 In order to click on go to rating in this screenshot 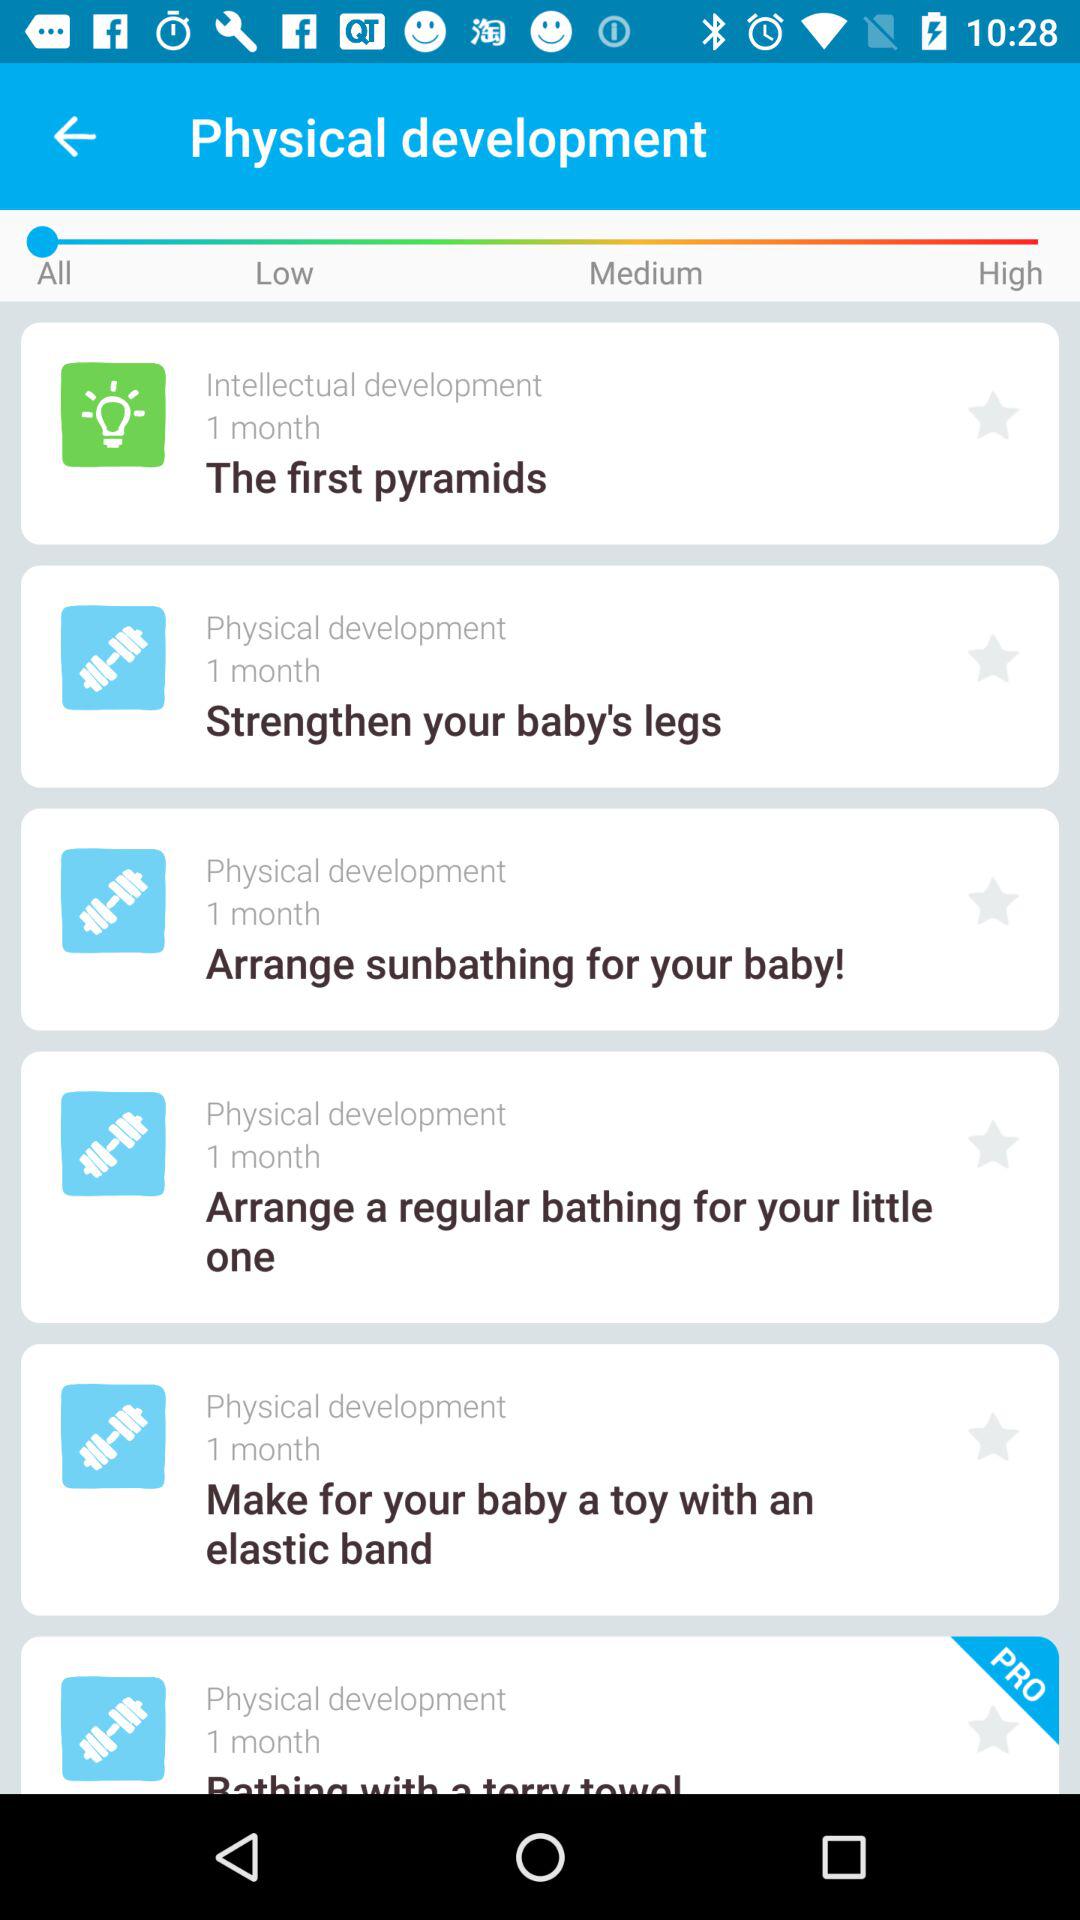, I will do `click(993, 414)`.